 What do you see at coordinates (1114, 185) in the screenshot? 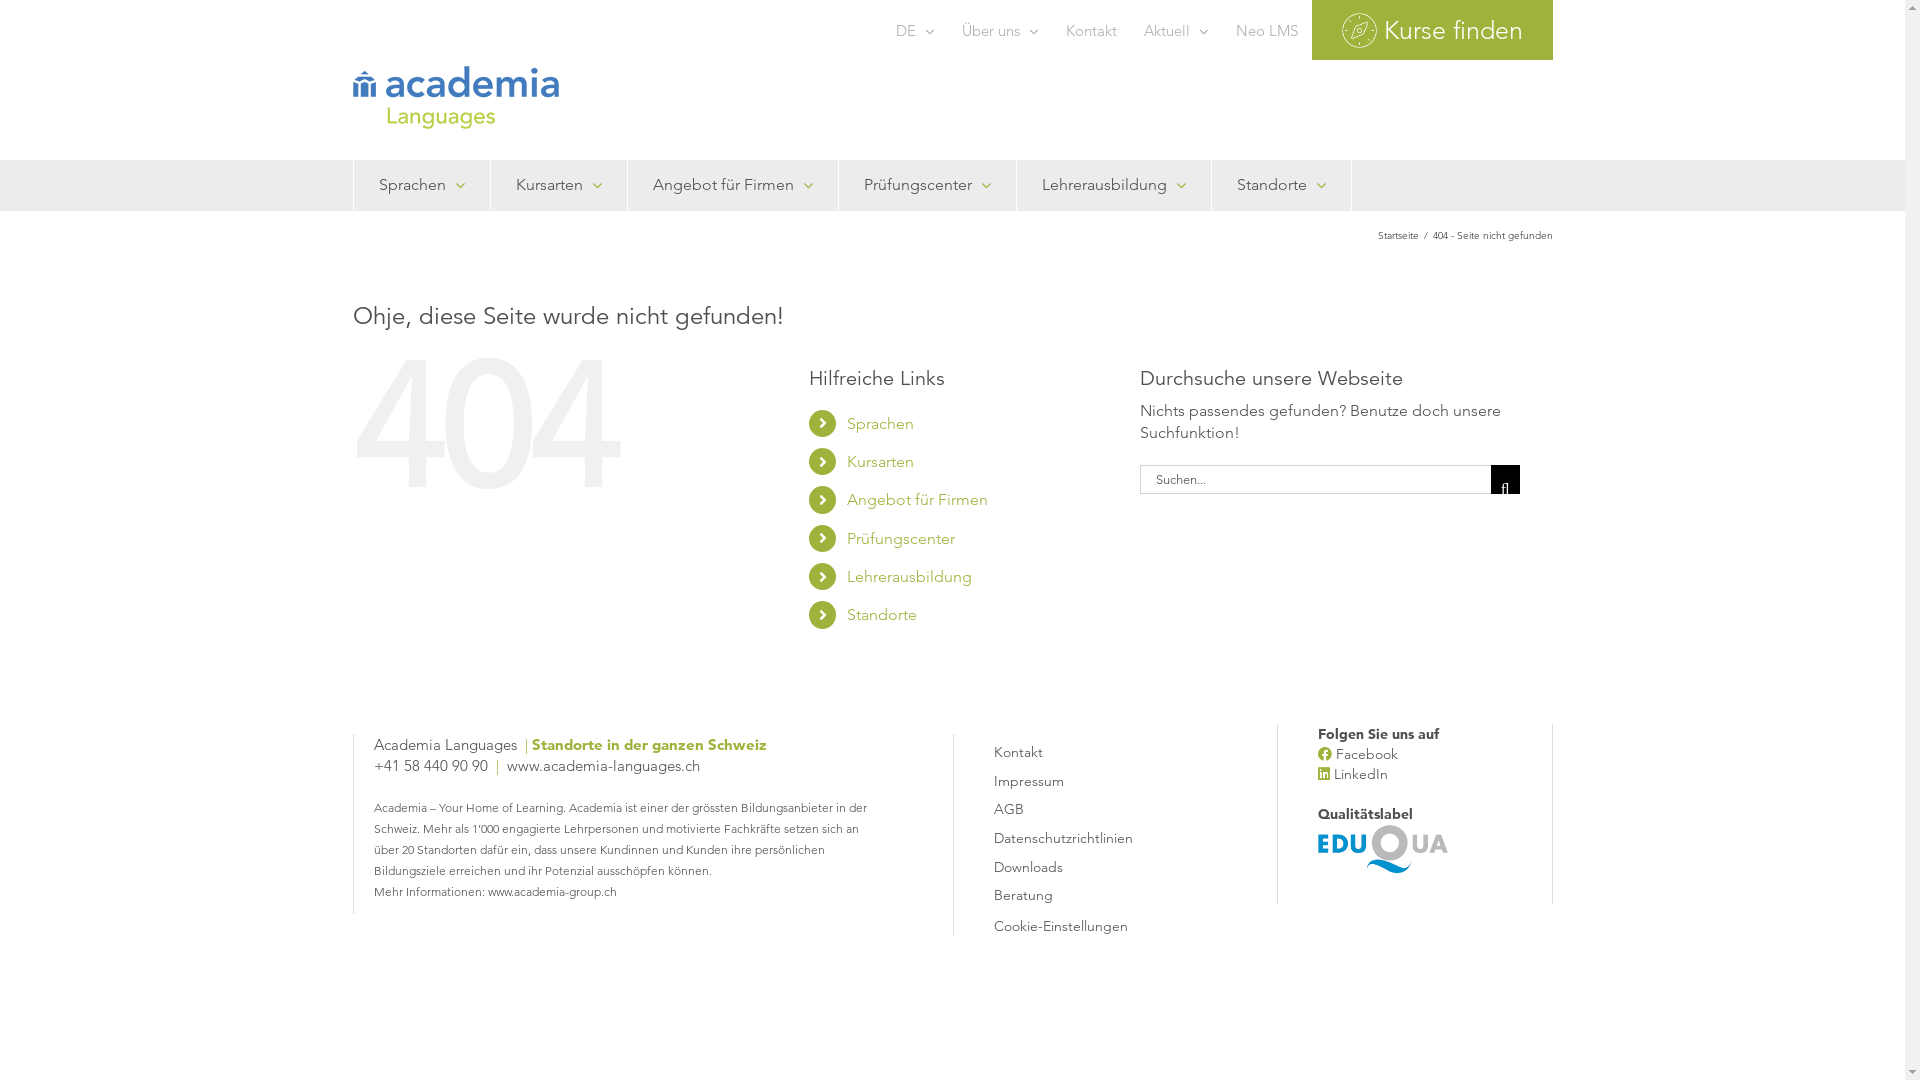
I see `Lehrerausbildung` at bounding box center [1114, 185].